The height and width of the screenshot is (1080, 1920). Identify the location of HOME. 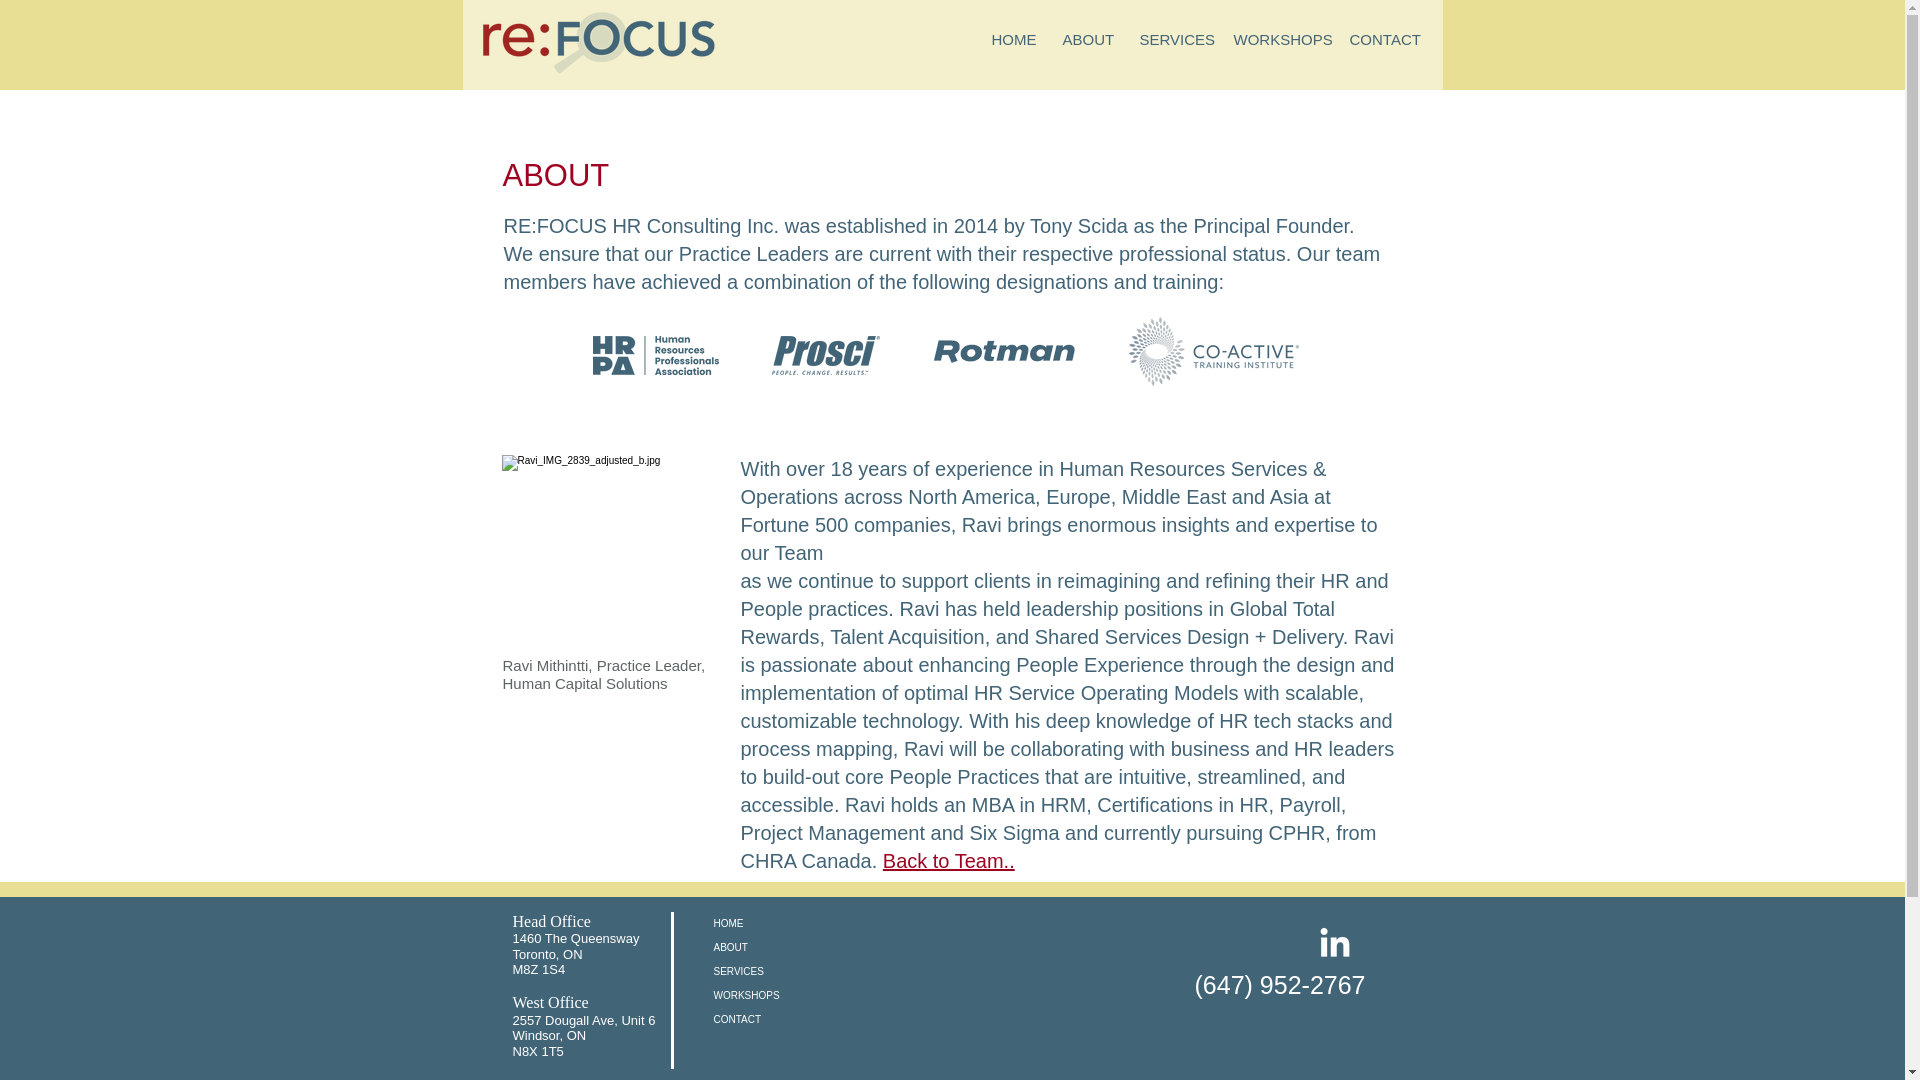
(1010, 39).